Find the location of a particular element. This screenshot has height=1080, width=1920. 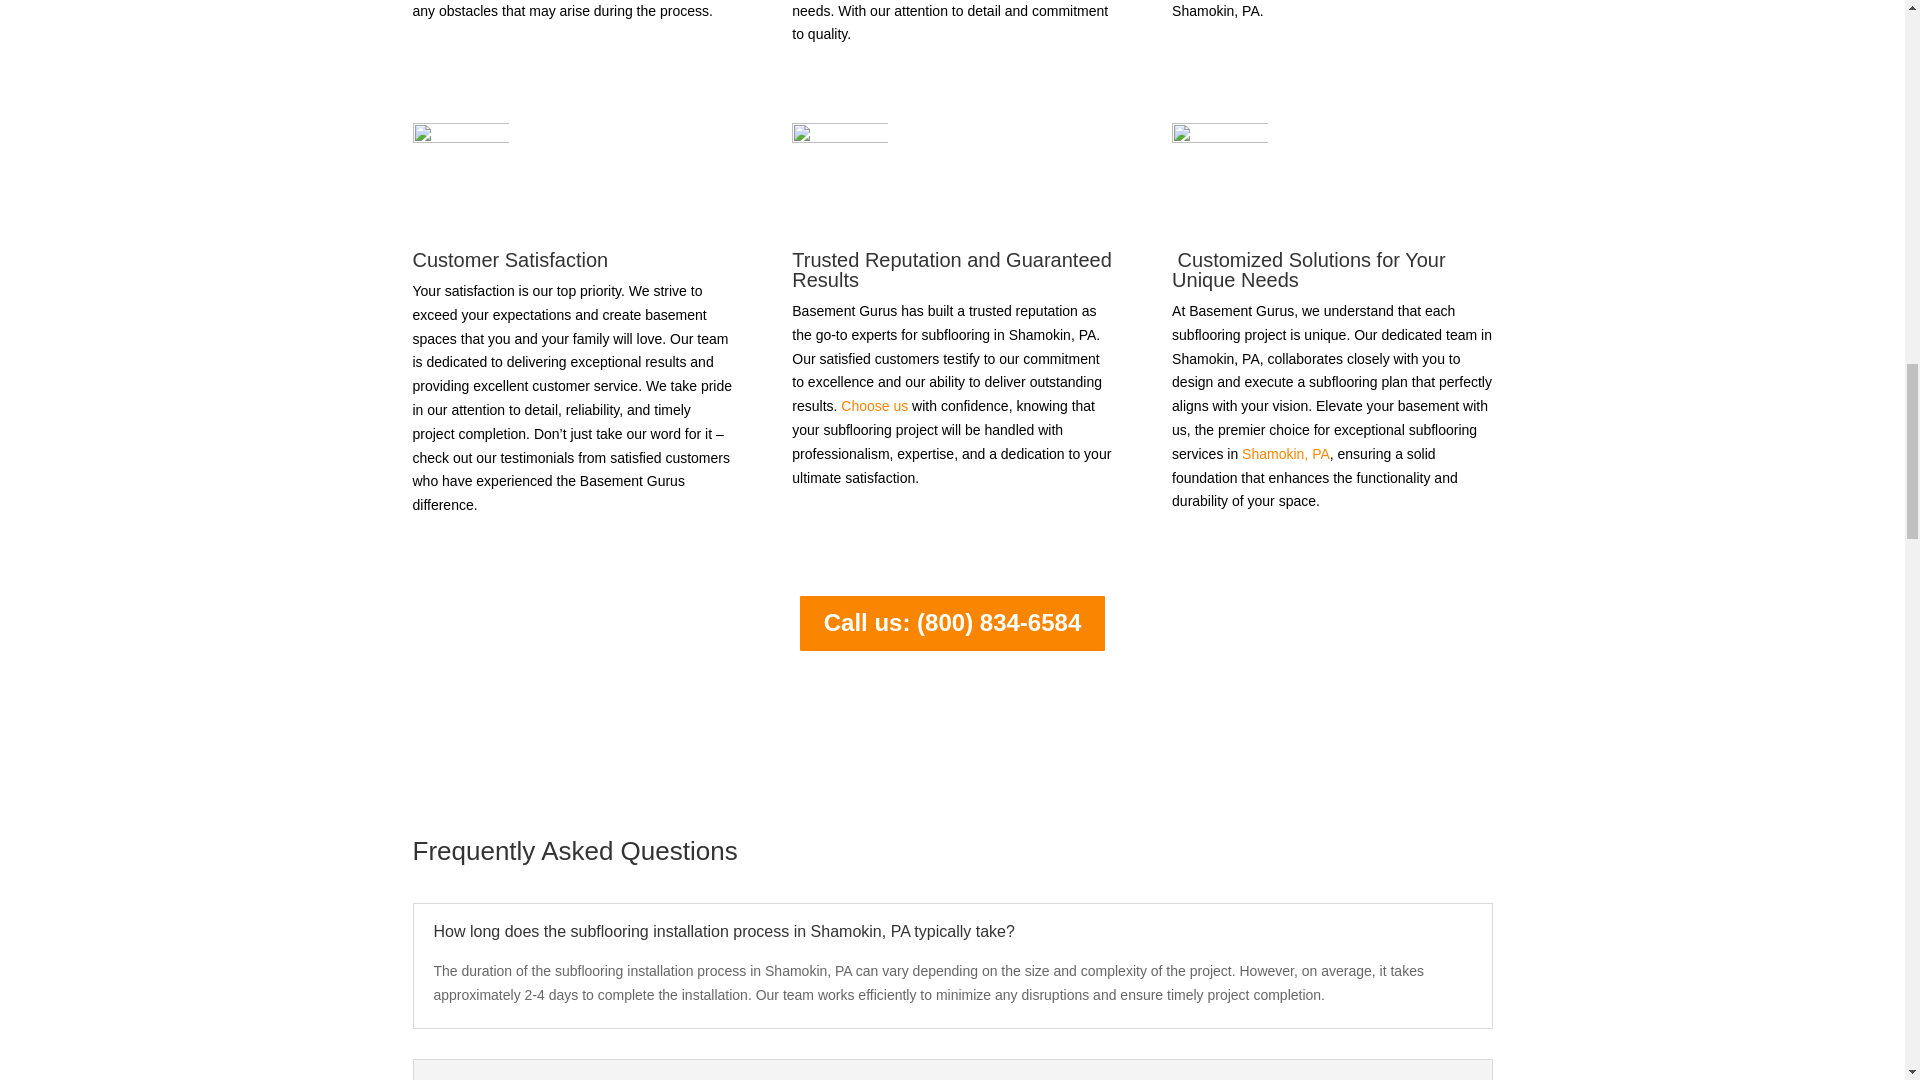

Choose us is located at coordinates (874, 406).